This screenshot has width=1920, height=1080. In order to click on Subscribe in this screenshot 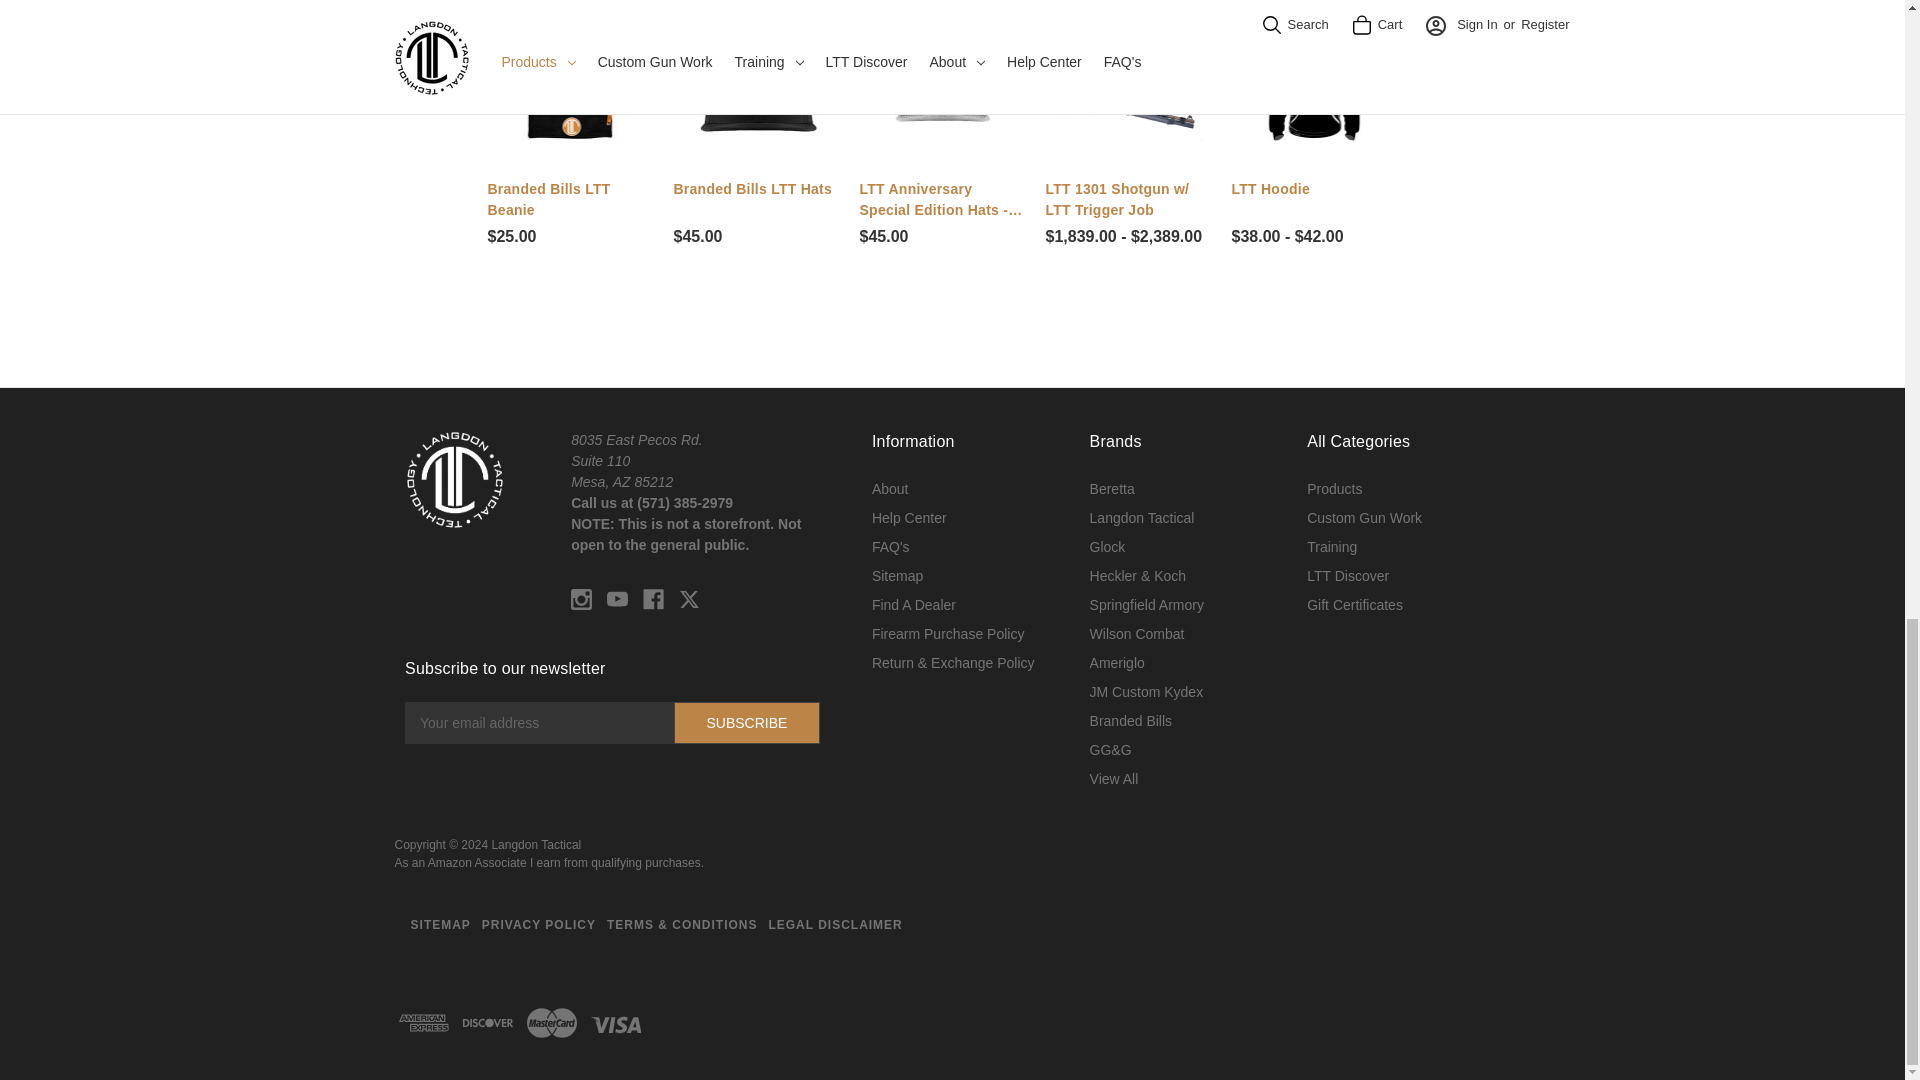, I will do `click(747, 723)`.